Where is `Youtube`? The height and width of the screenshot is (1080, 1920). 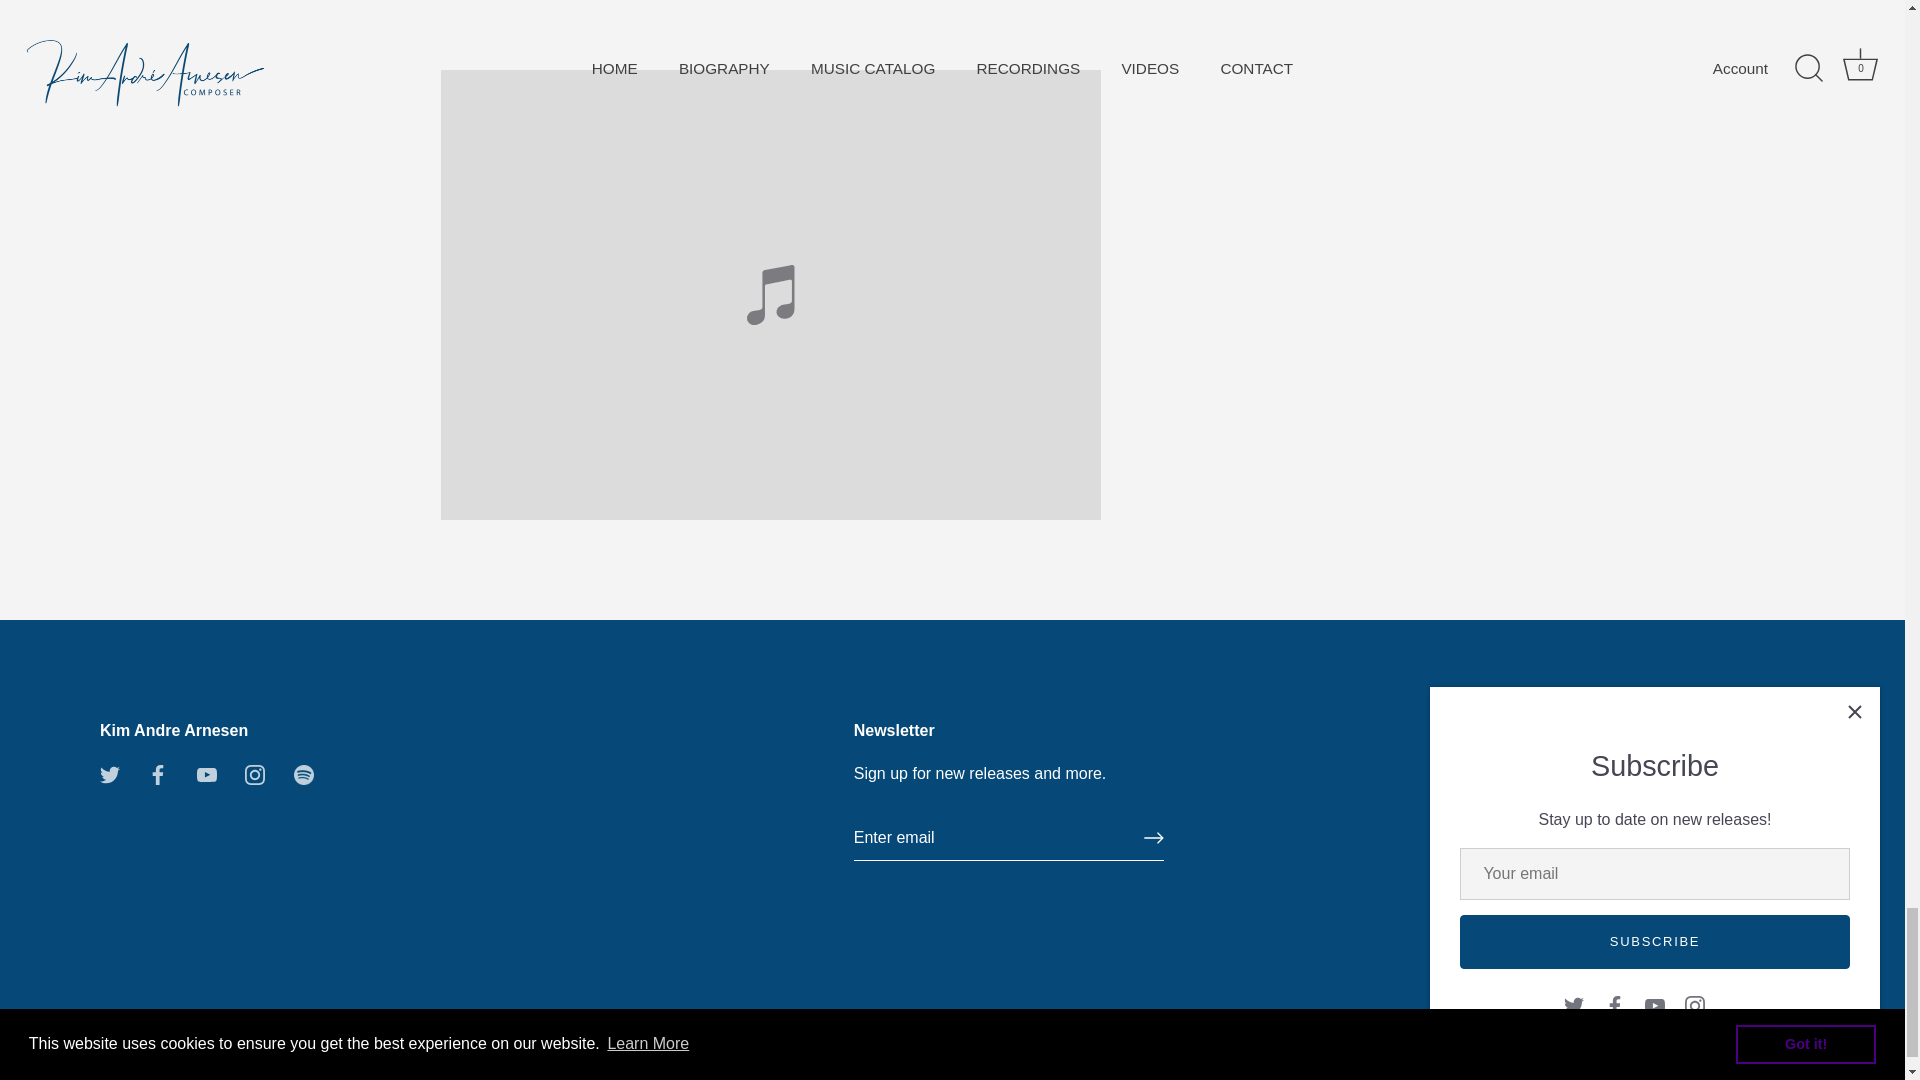 Youtube is located at coordinates (206, 774).